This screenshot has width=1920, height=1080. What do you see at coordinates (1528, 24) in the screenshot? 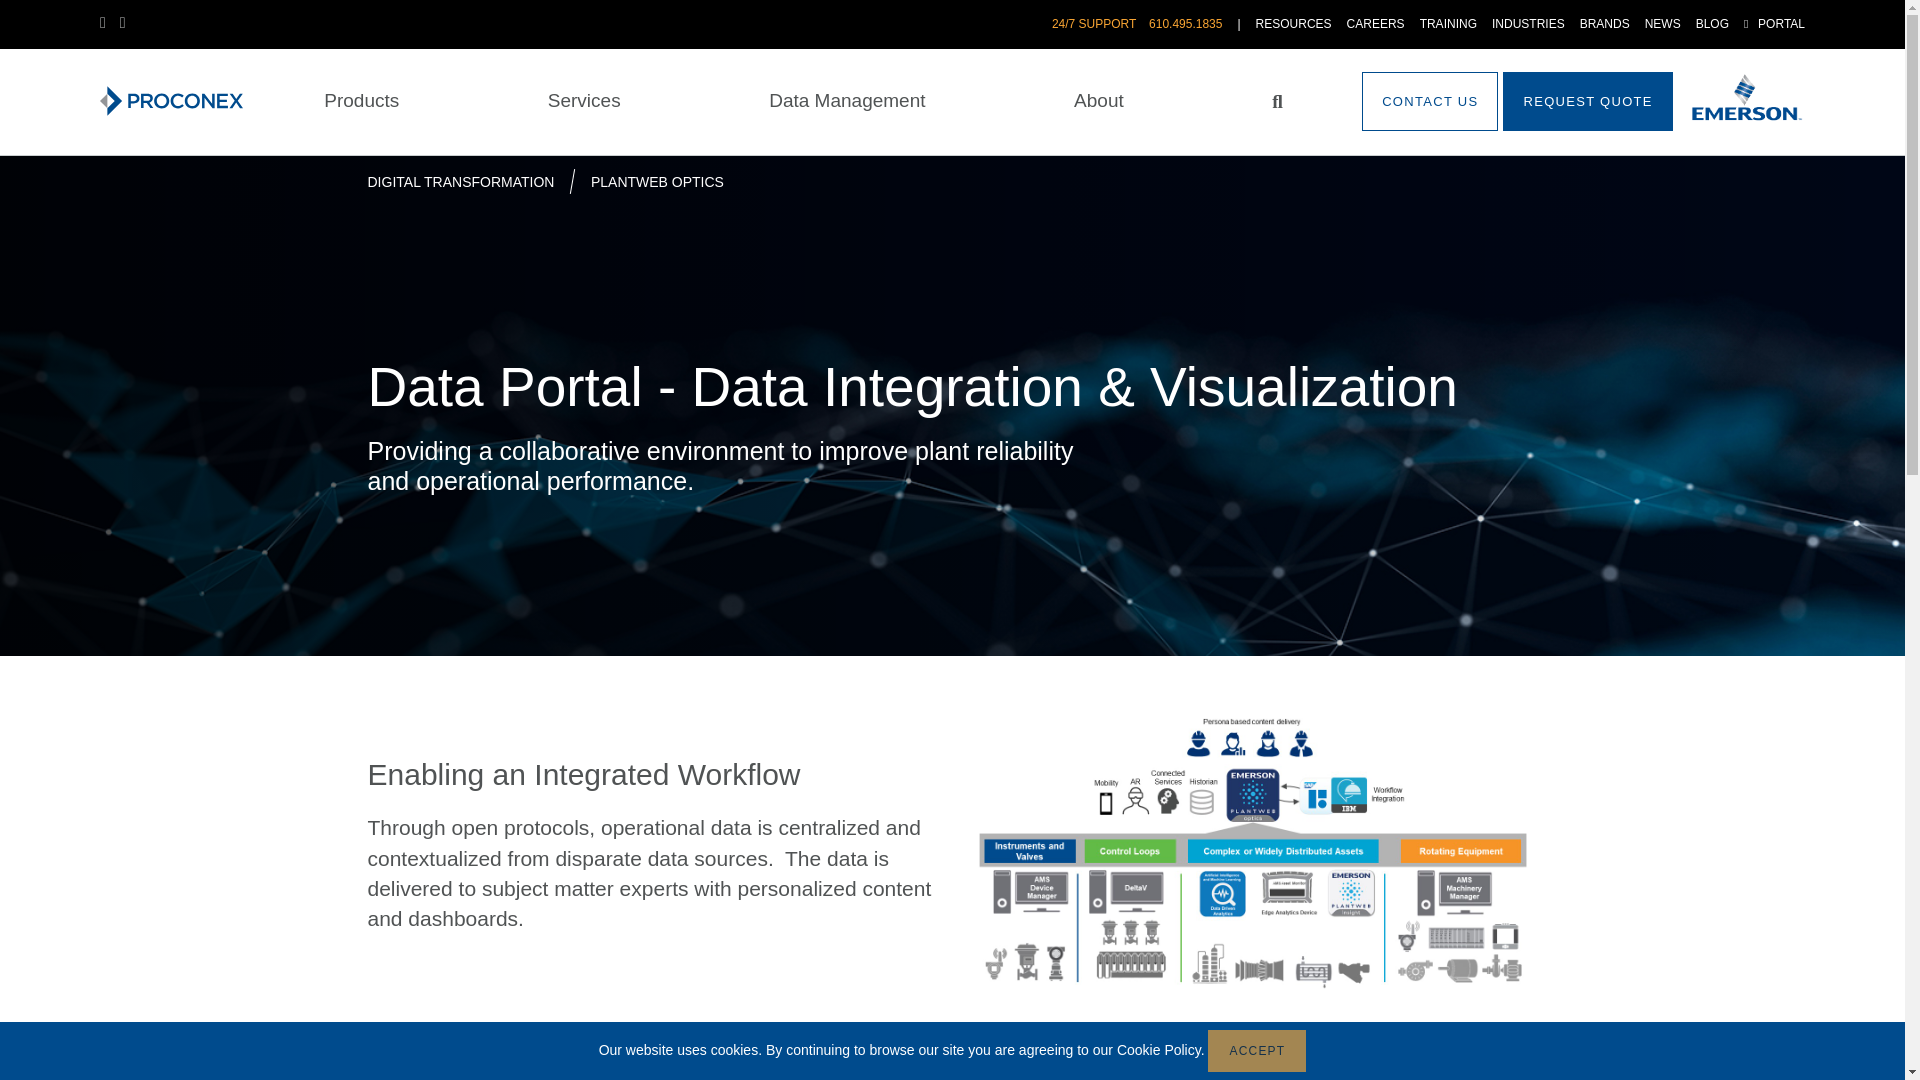
I see `Industries` at bounding box center [1528, 24].